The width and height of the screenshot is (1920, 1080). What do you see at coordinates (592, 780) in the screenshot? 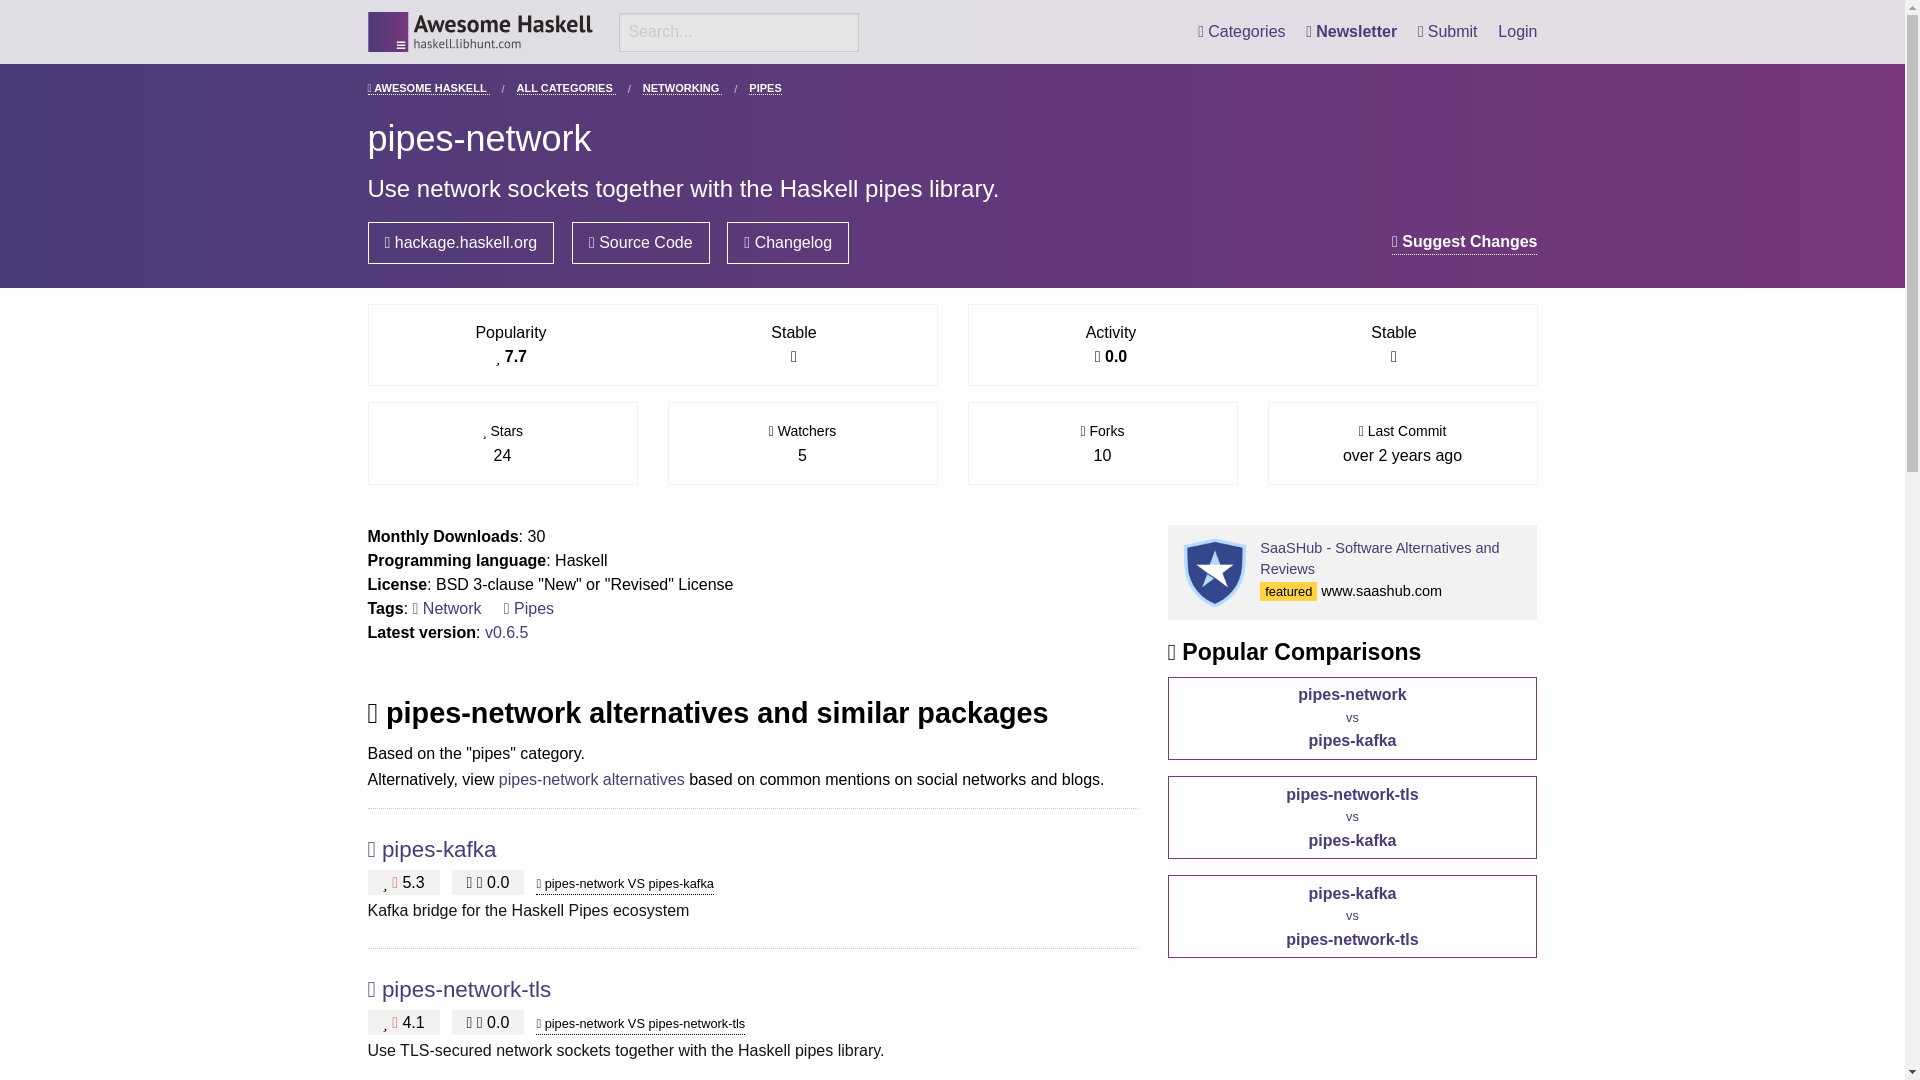
I see `pipes-network alternatives` at bounding box center [592, 780].